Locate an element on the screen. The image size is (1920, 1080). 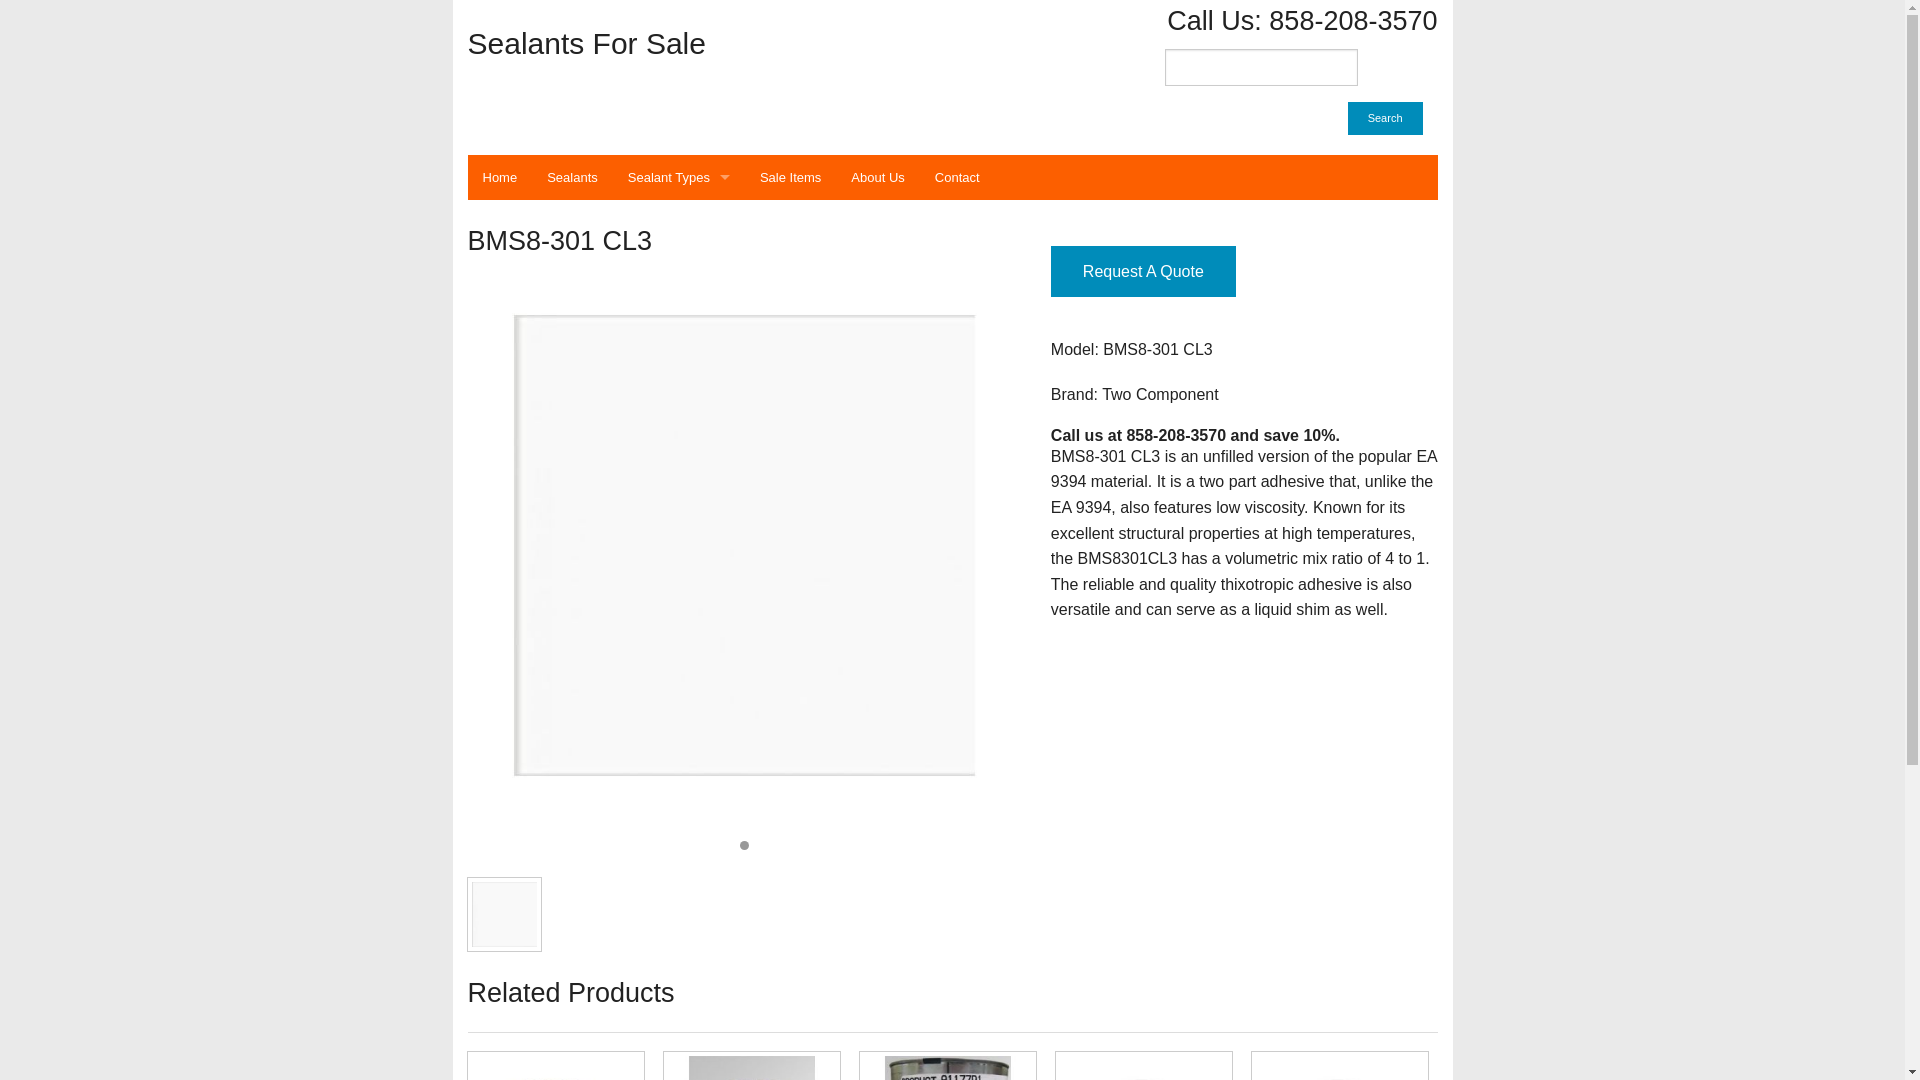
About Us is located at coordinates (877, 177).